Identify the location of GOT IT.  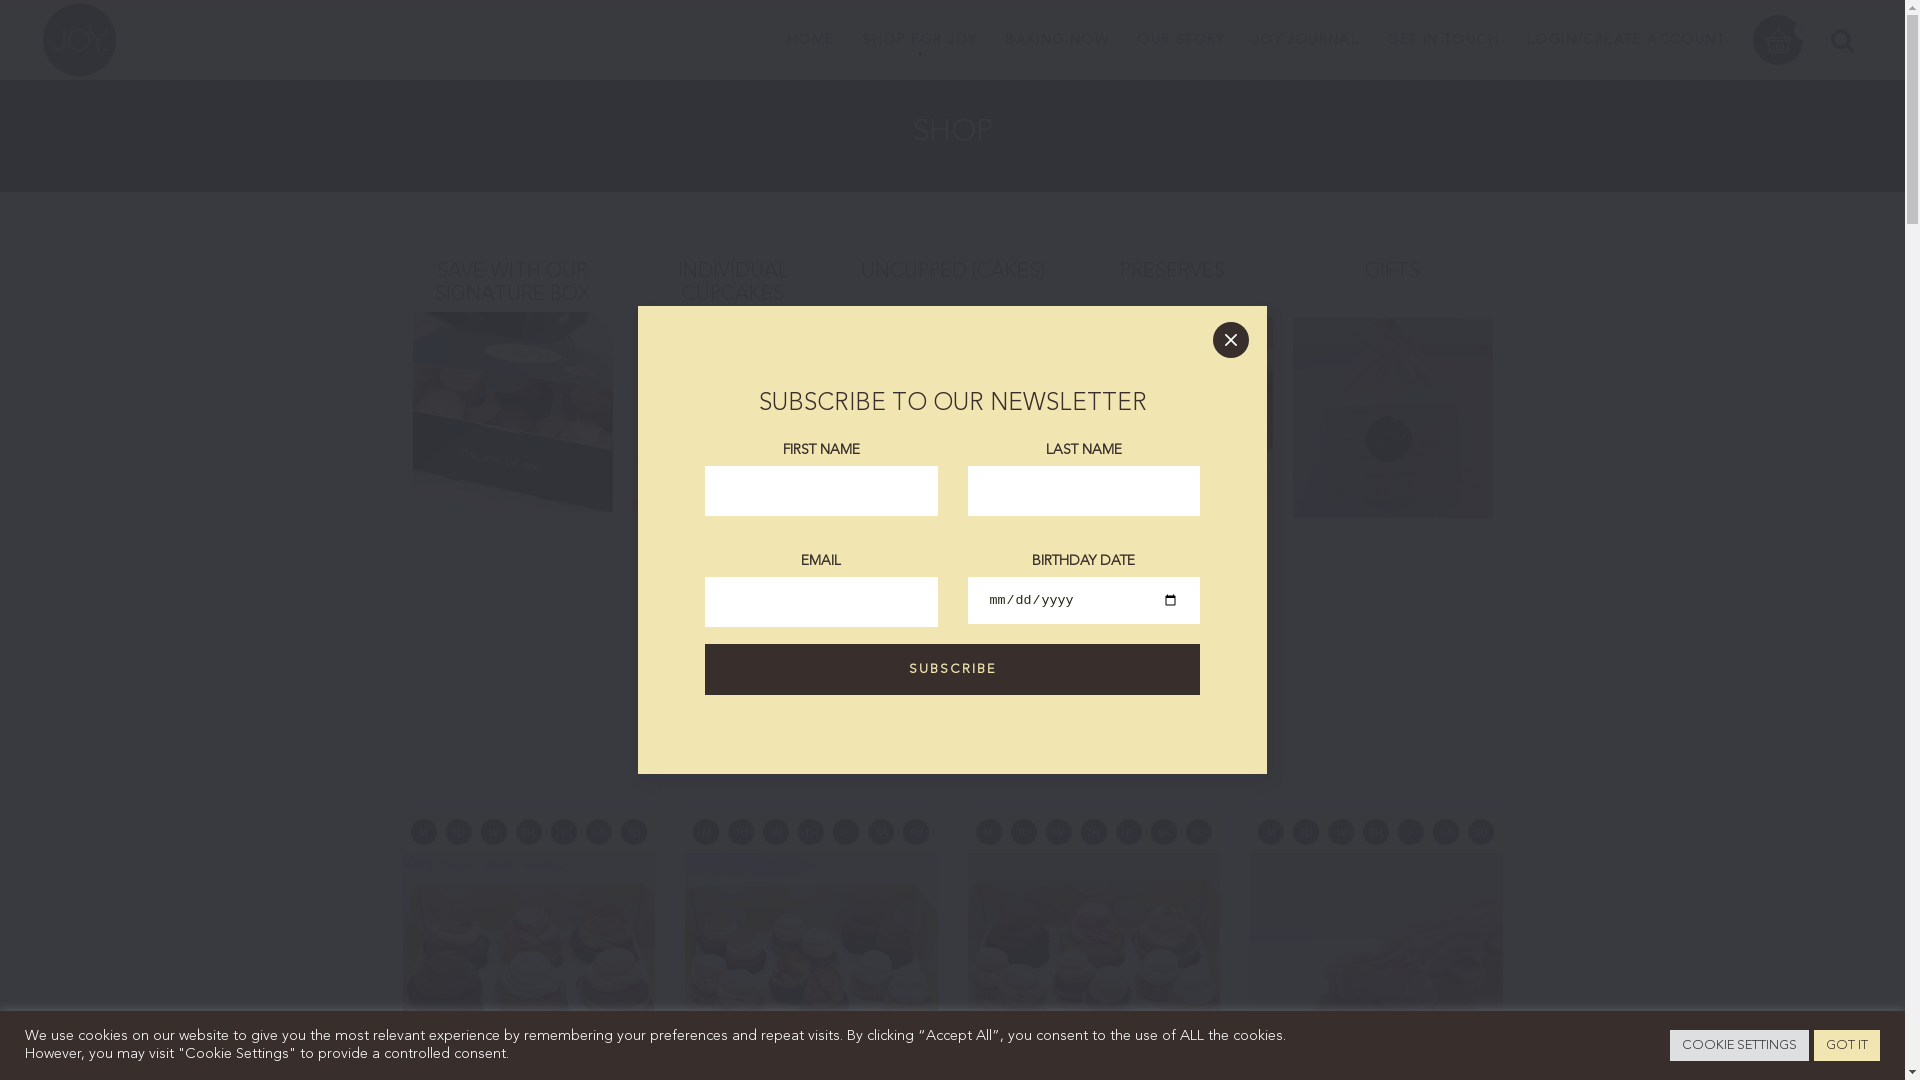
(1847, 1046).